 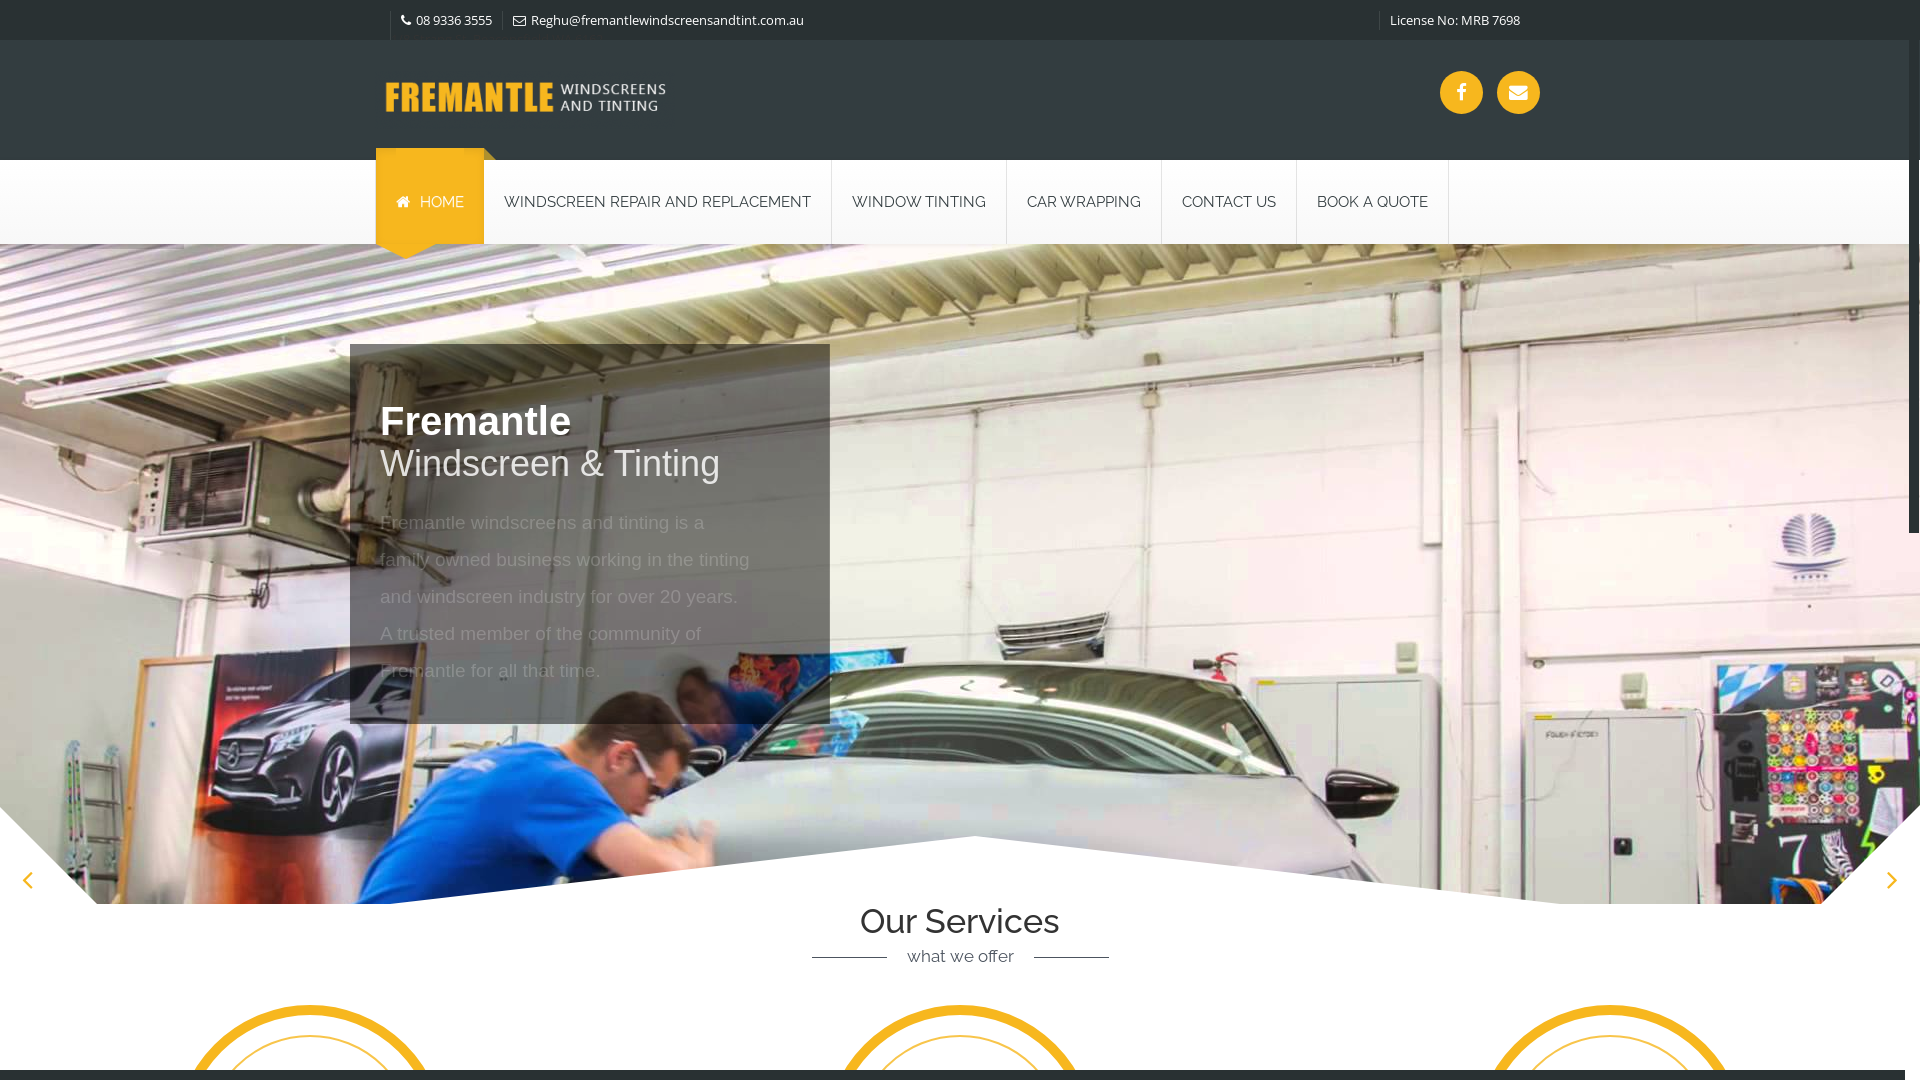 I want to click on 08 9336 3555, so click(x=446, y=20).